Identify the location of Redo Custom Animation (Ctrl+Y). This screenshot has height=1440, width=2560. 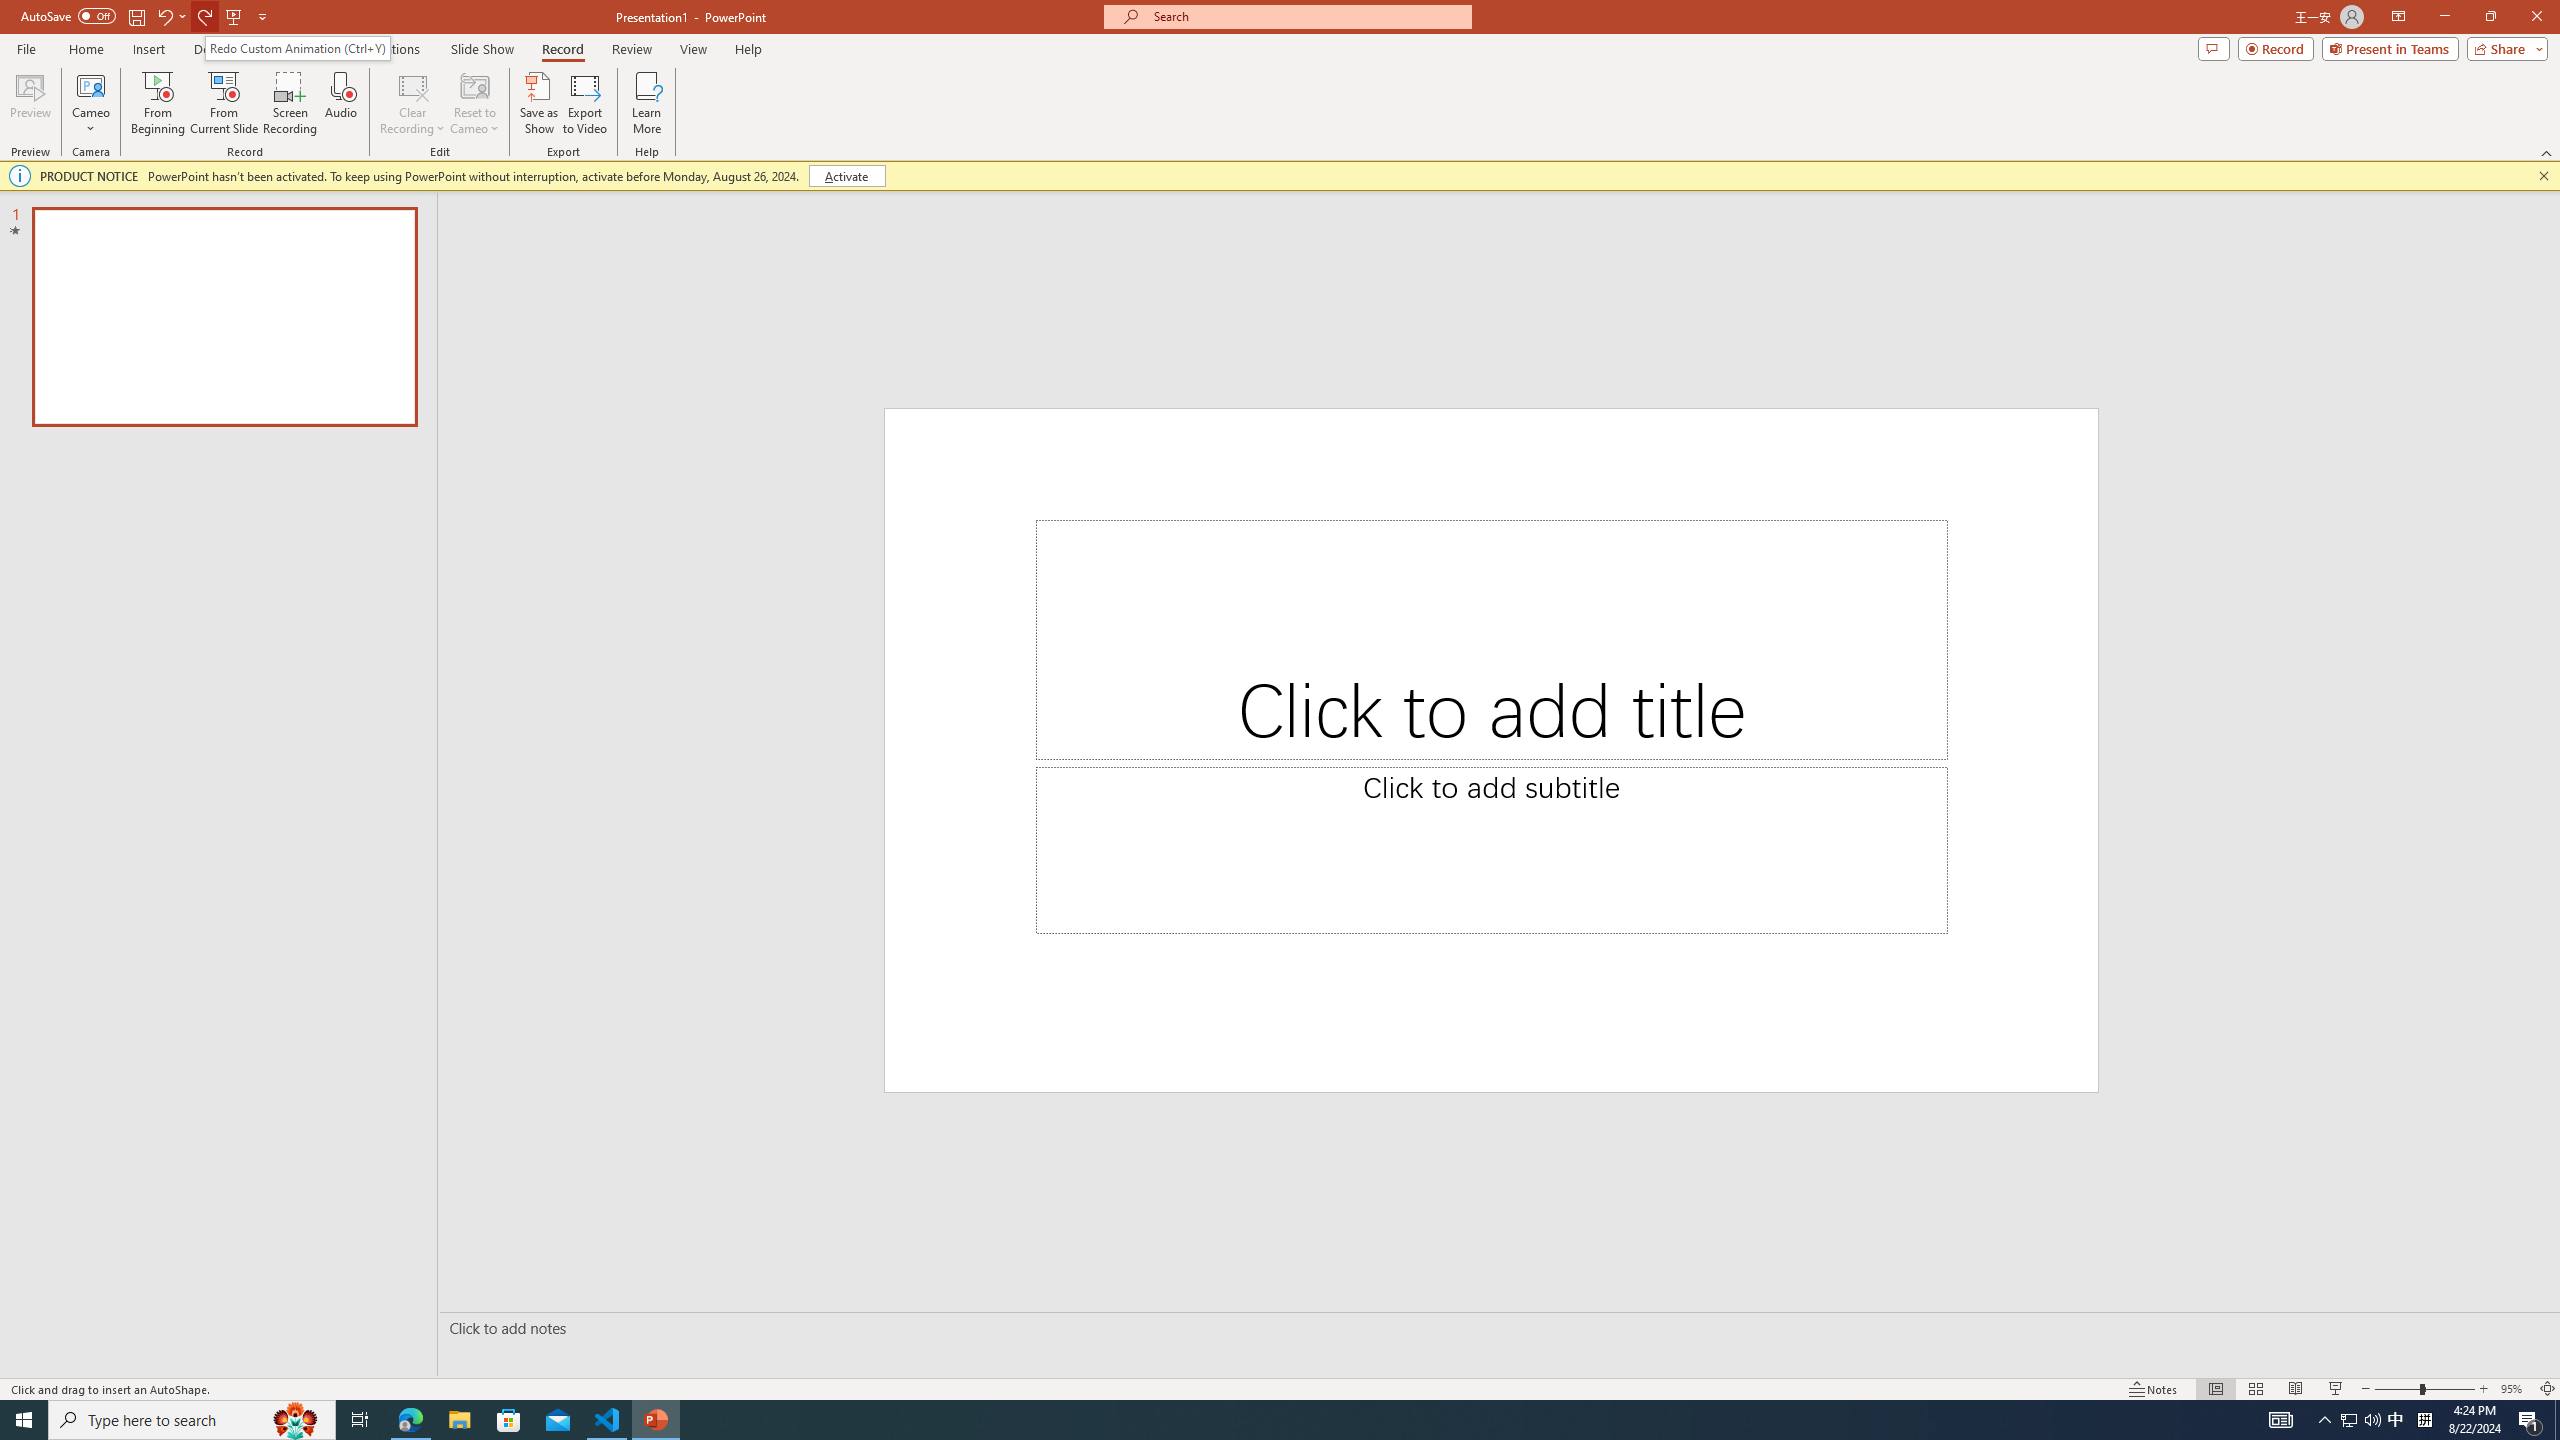
(298, 48).